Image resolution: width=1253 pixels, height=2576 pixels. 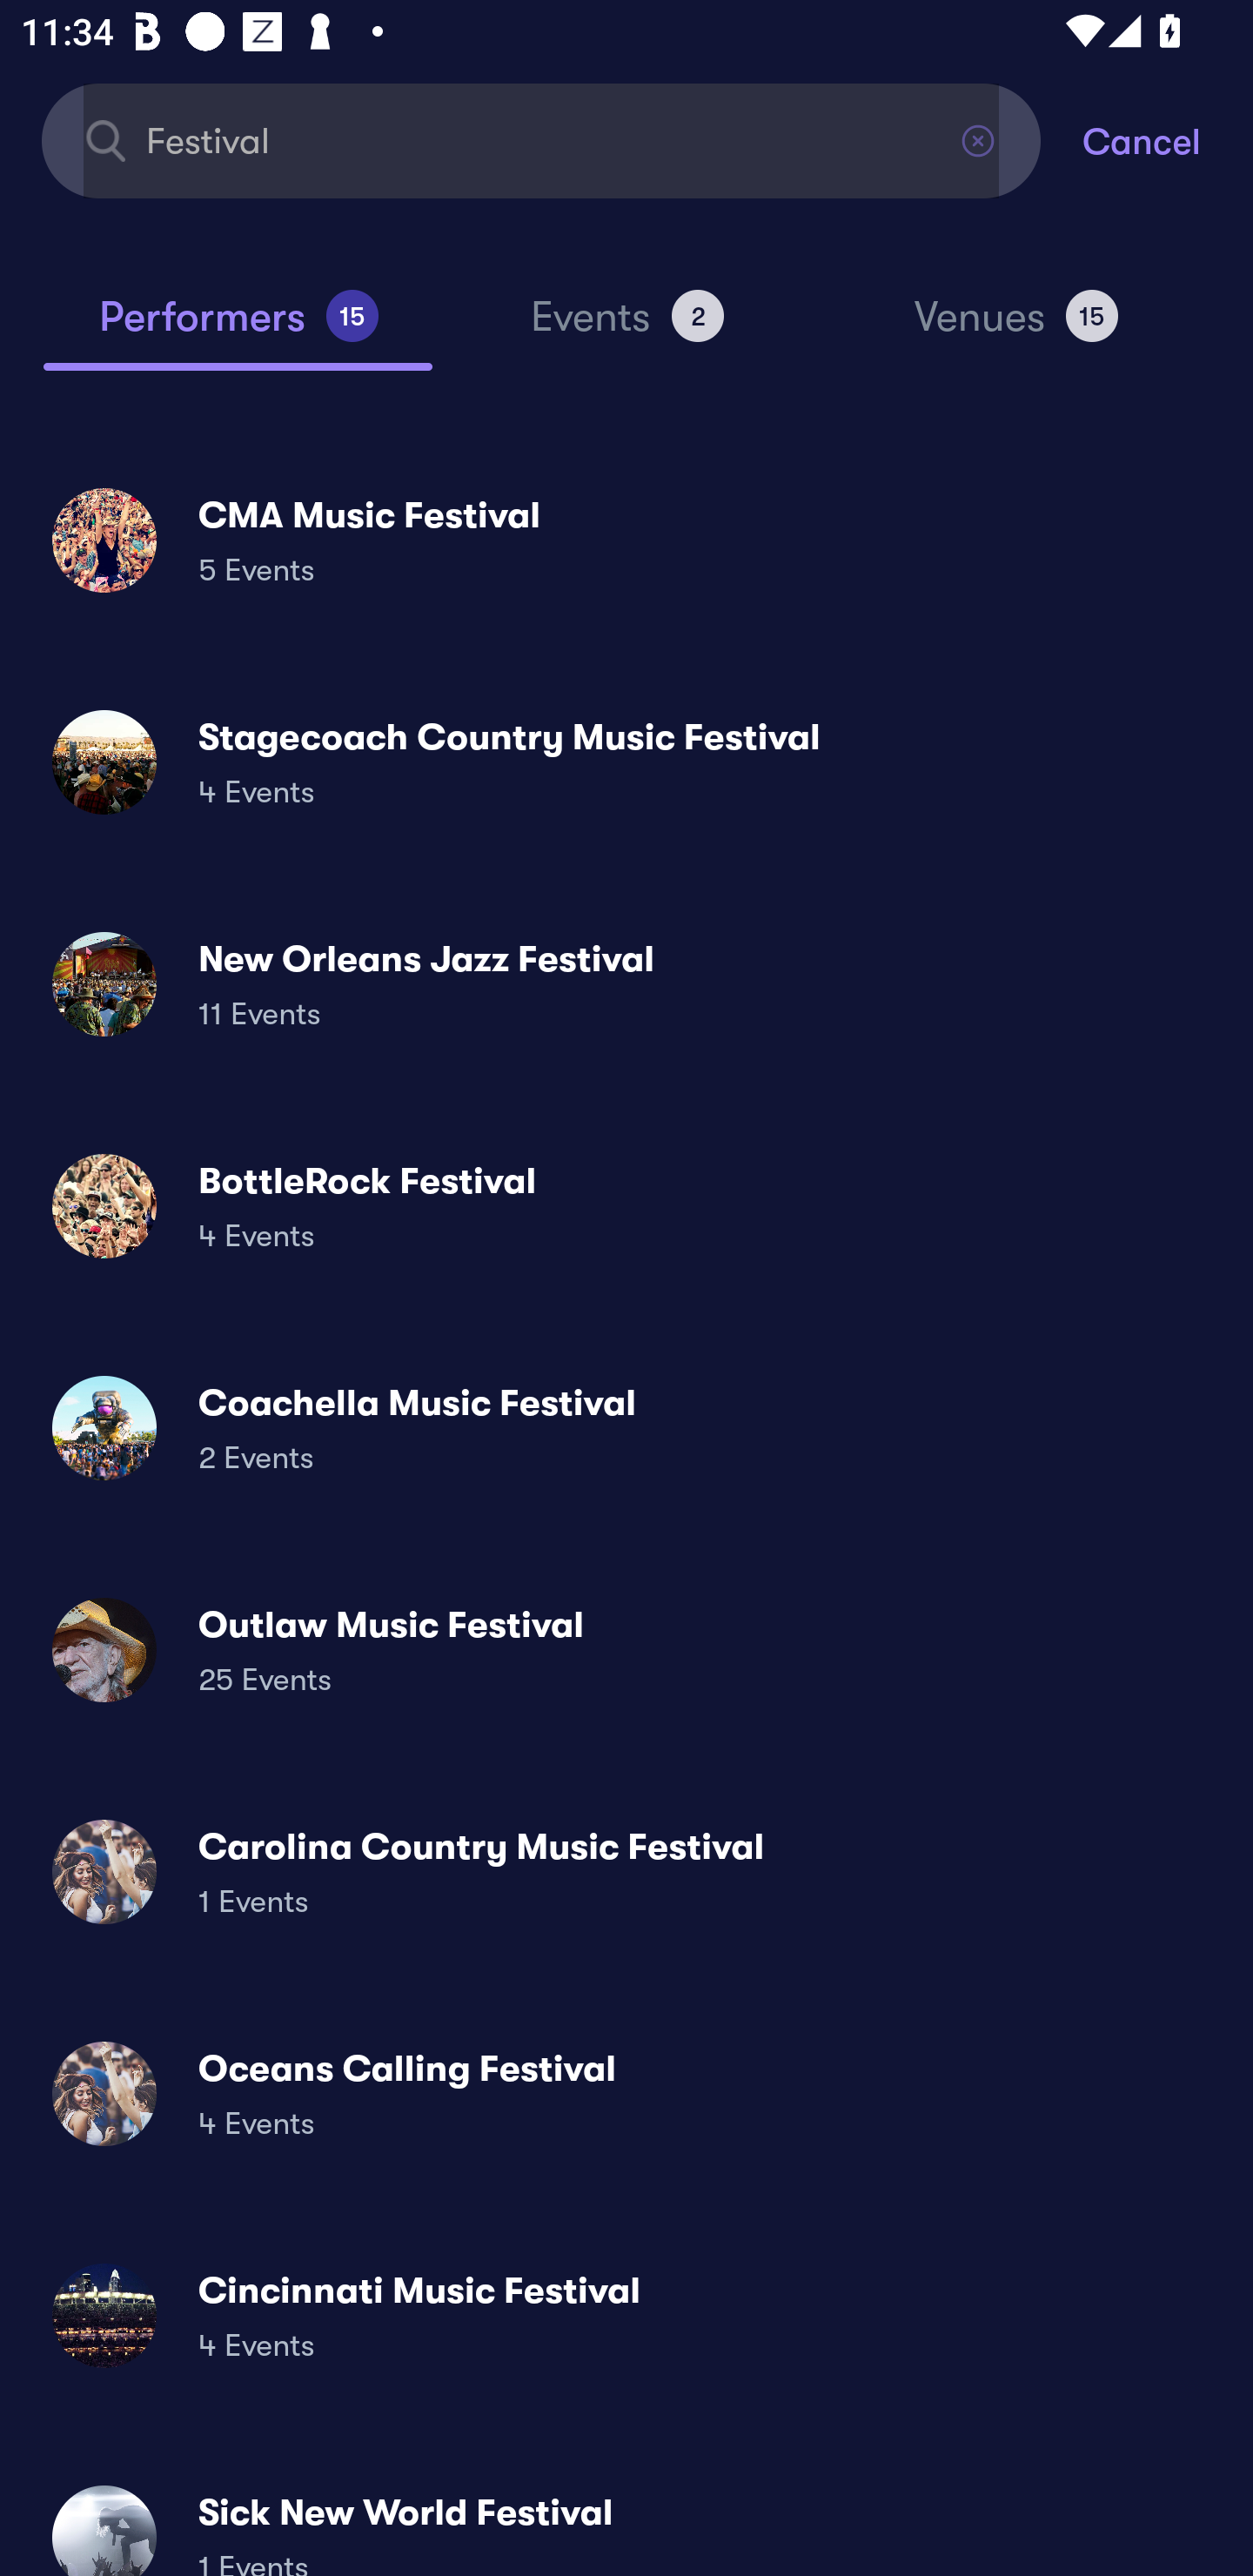 I want to click on Coachella Music Festival 2 Events, so click(x=626, y=1428).